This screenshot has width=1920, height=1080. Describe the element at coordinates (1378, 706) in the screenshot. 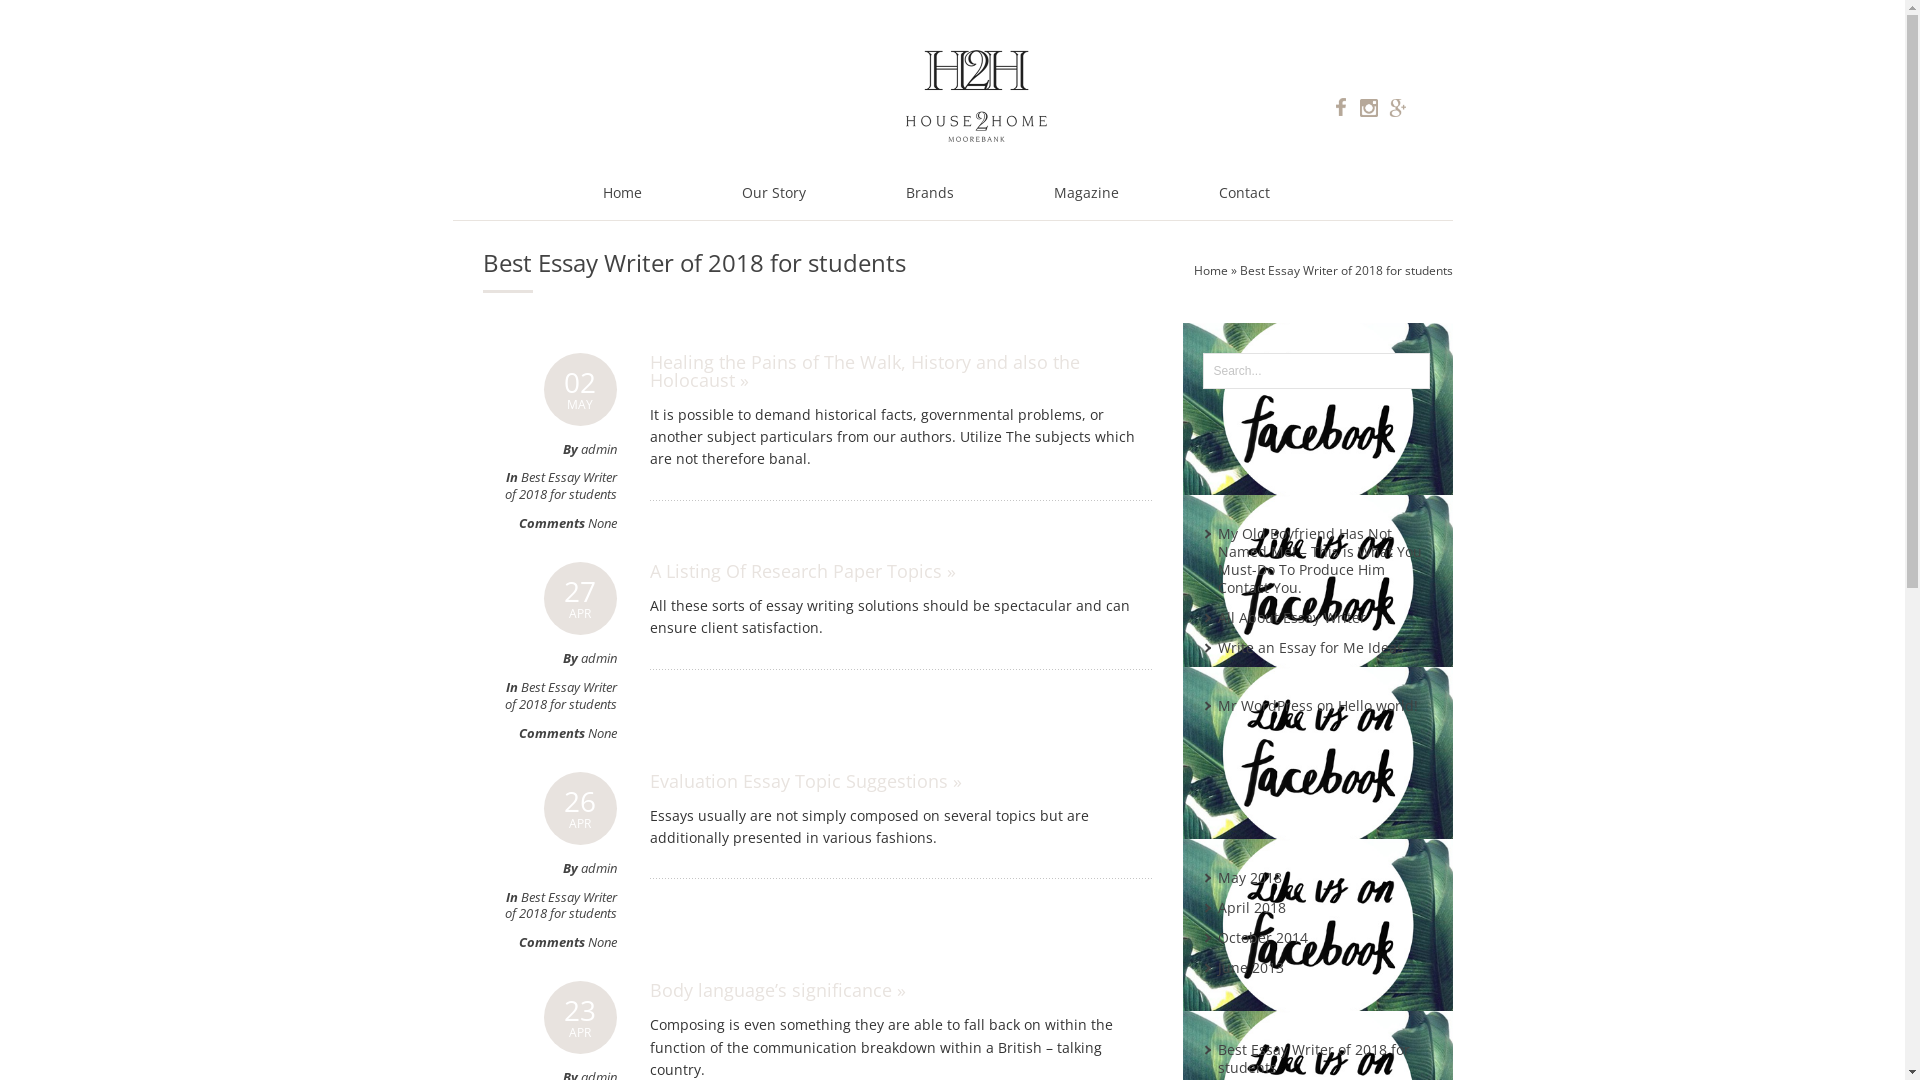

I see `Hello world!` at that location.